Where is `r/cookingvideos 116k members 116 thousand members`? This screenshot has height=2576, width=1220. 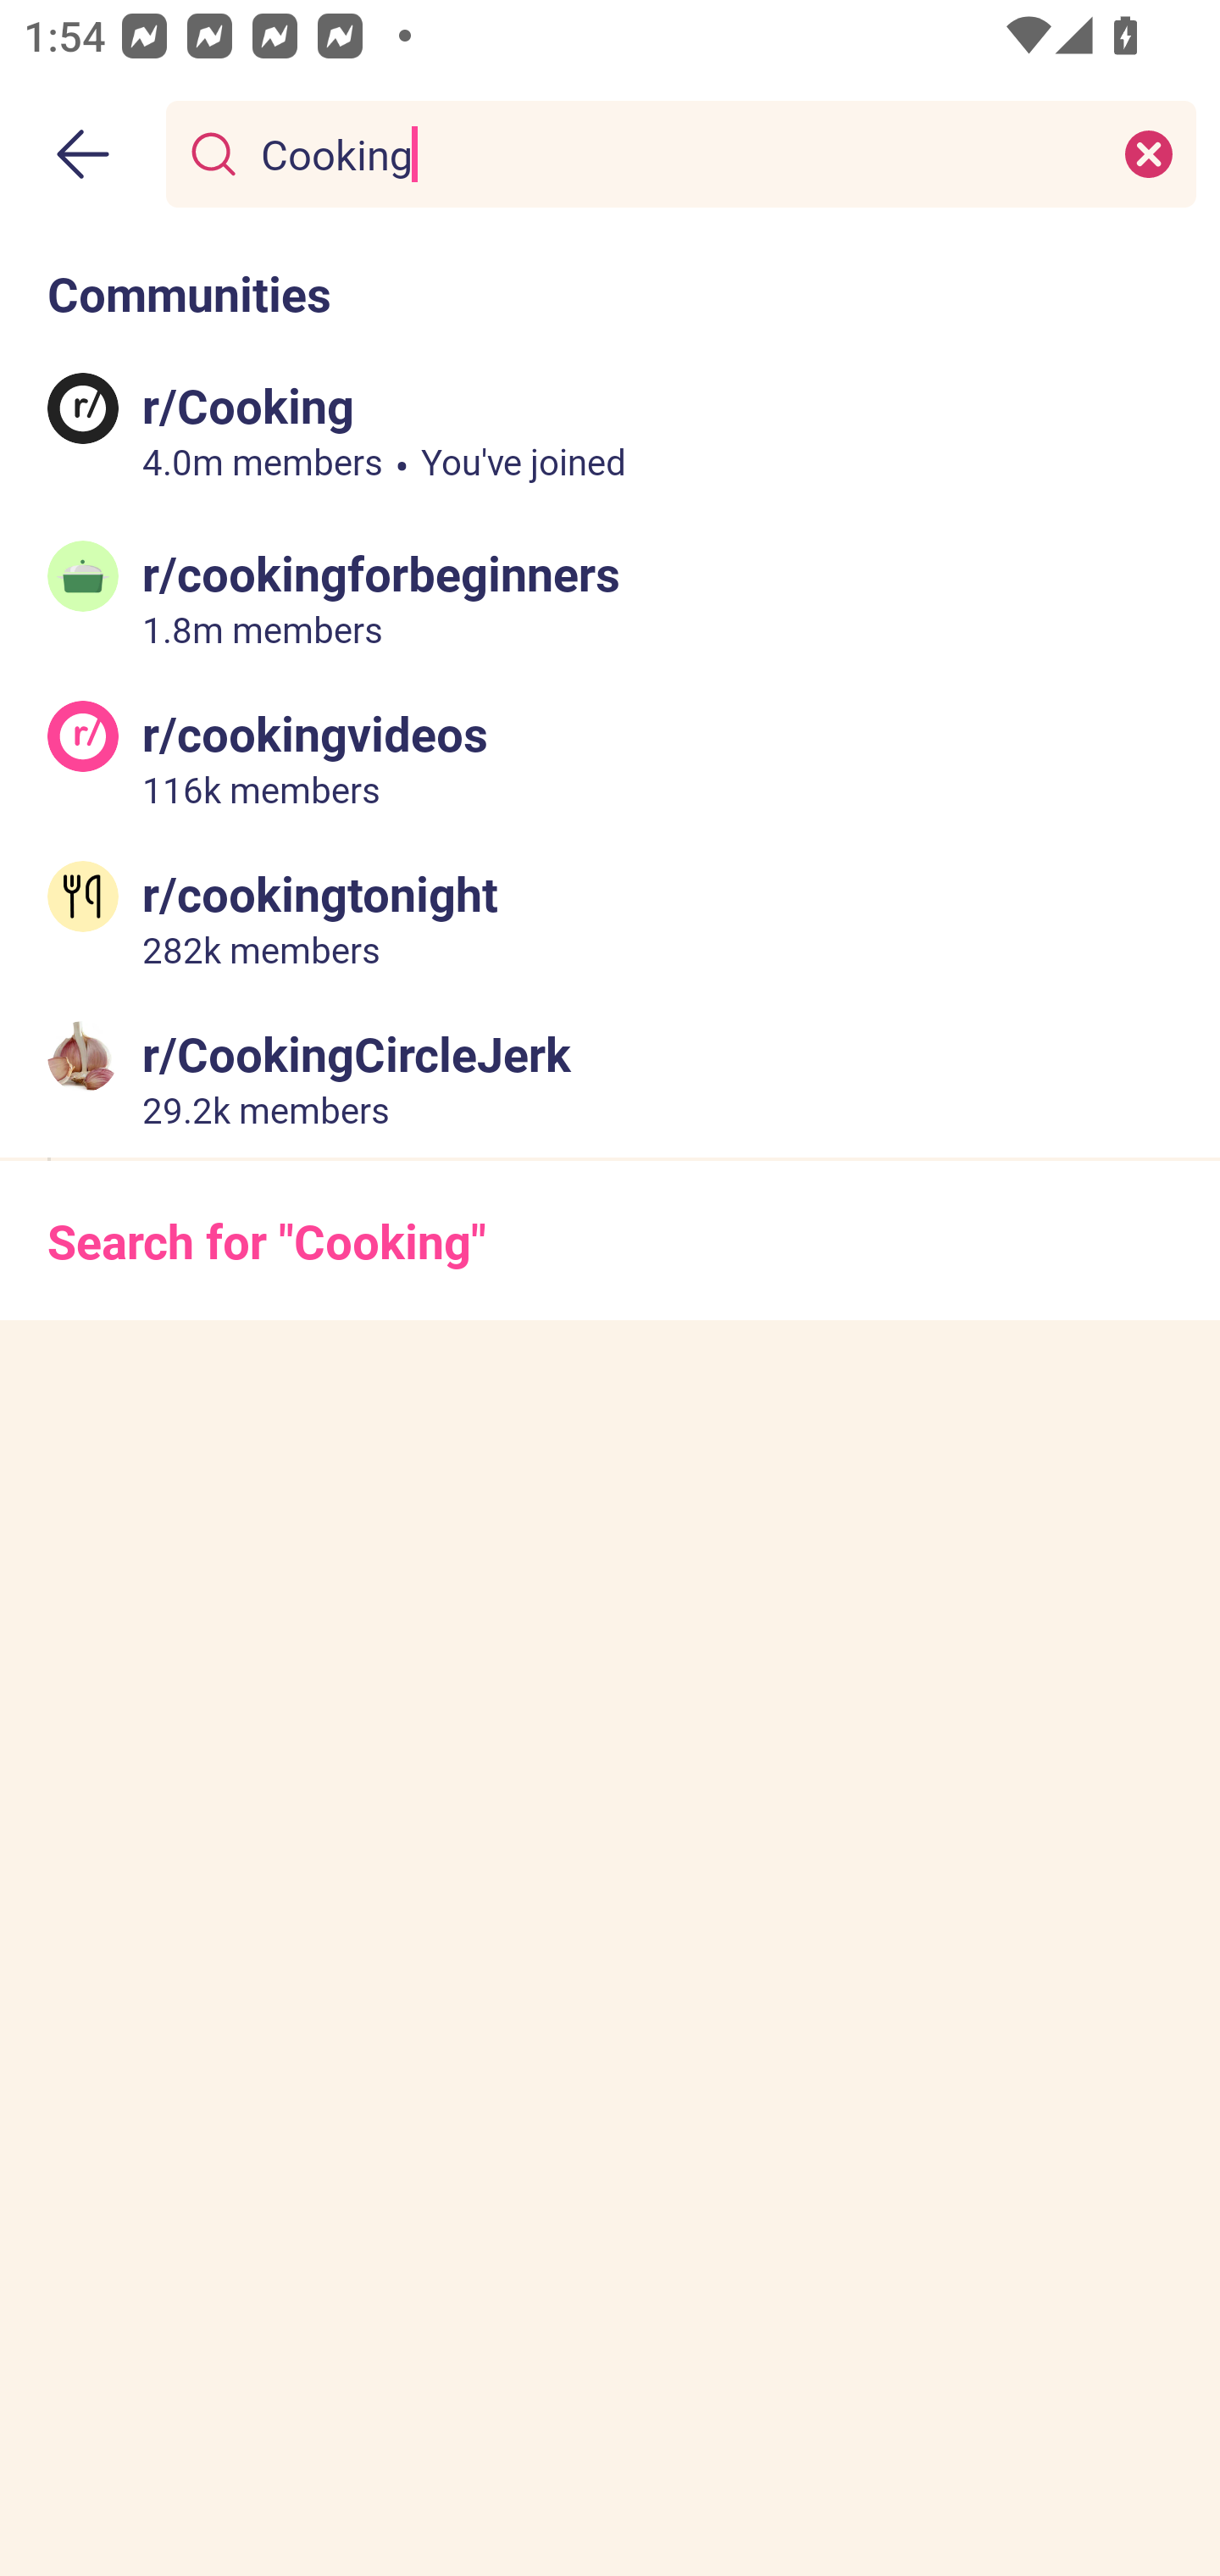
r/cookingvideos 116k members 116 thousand members is located at coordinates (610, 758).